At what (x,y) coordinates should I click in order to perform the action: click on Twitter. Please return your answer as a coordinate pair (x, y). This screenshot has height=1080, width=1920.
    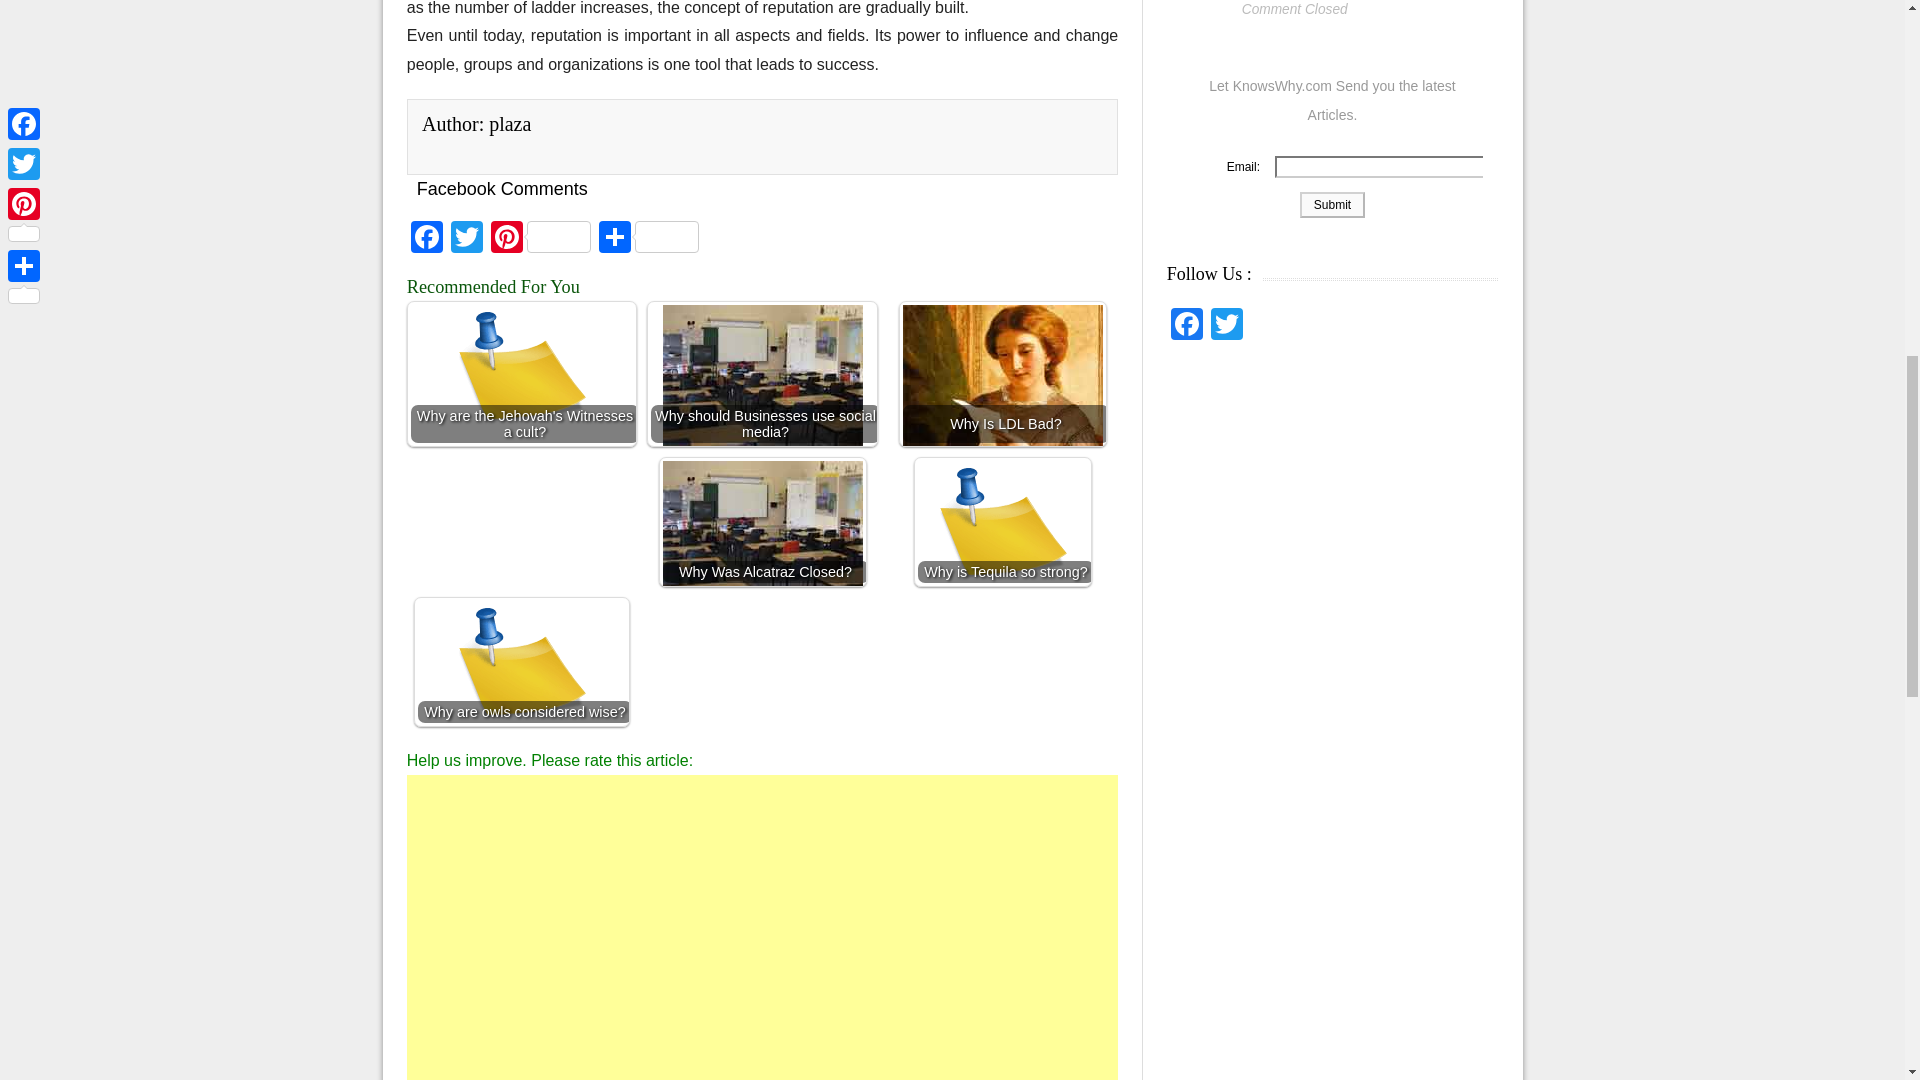
    Looking at the image, I should click on (467, 240).